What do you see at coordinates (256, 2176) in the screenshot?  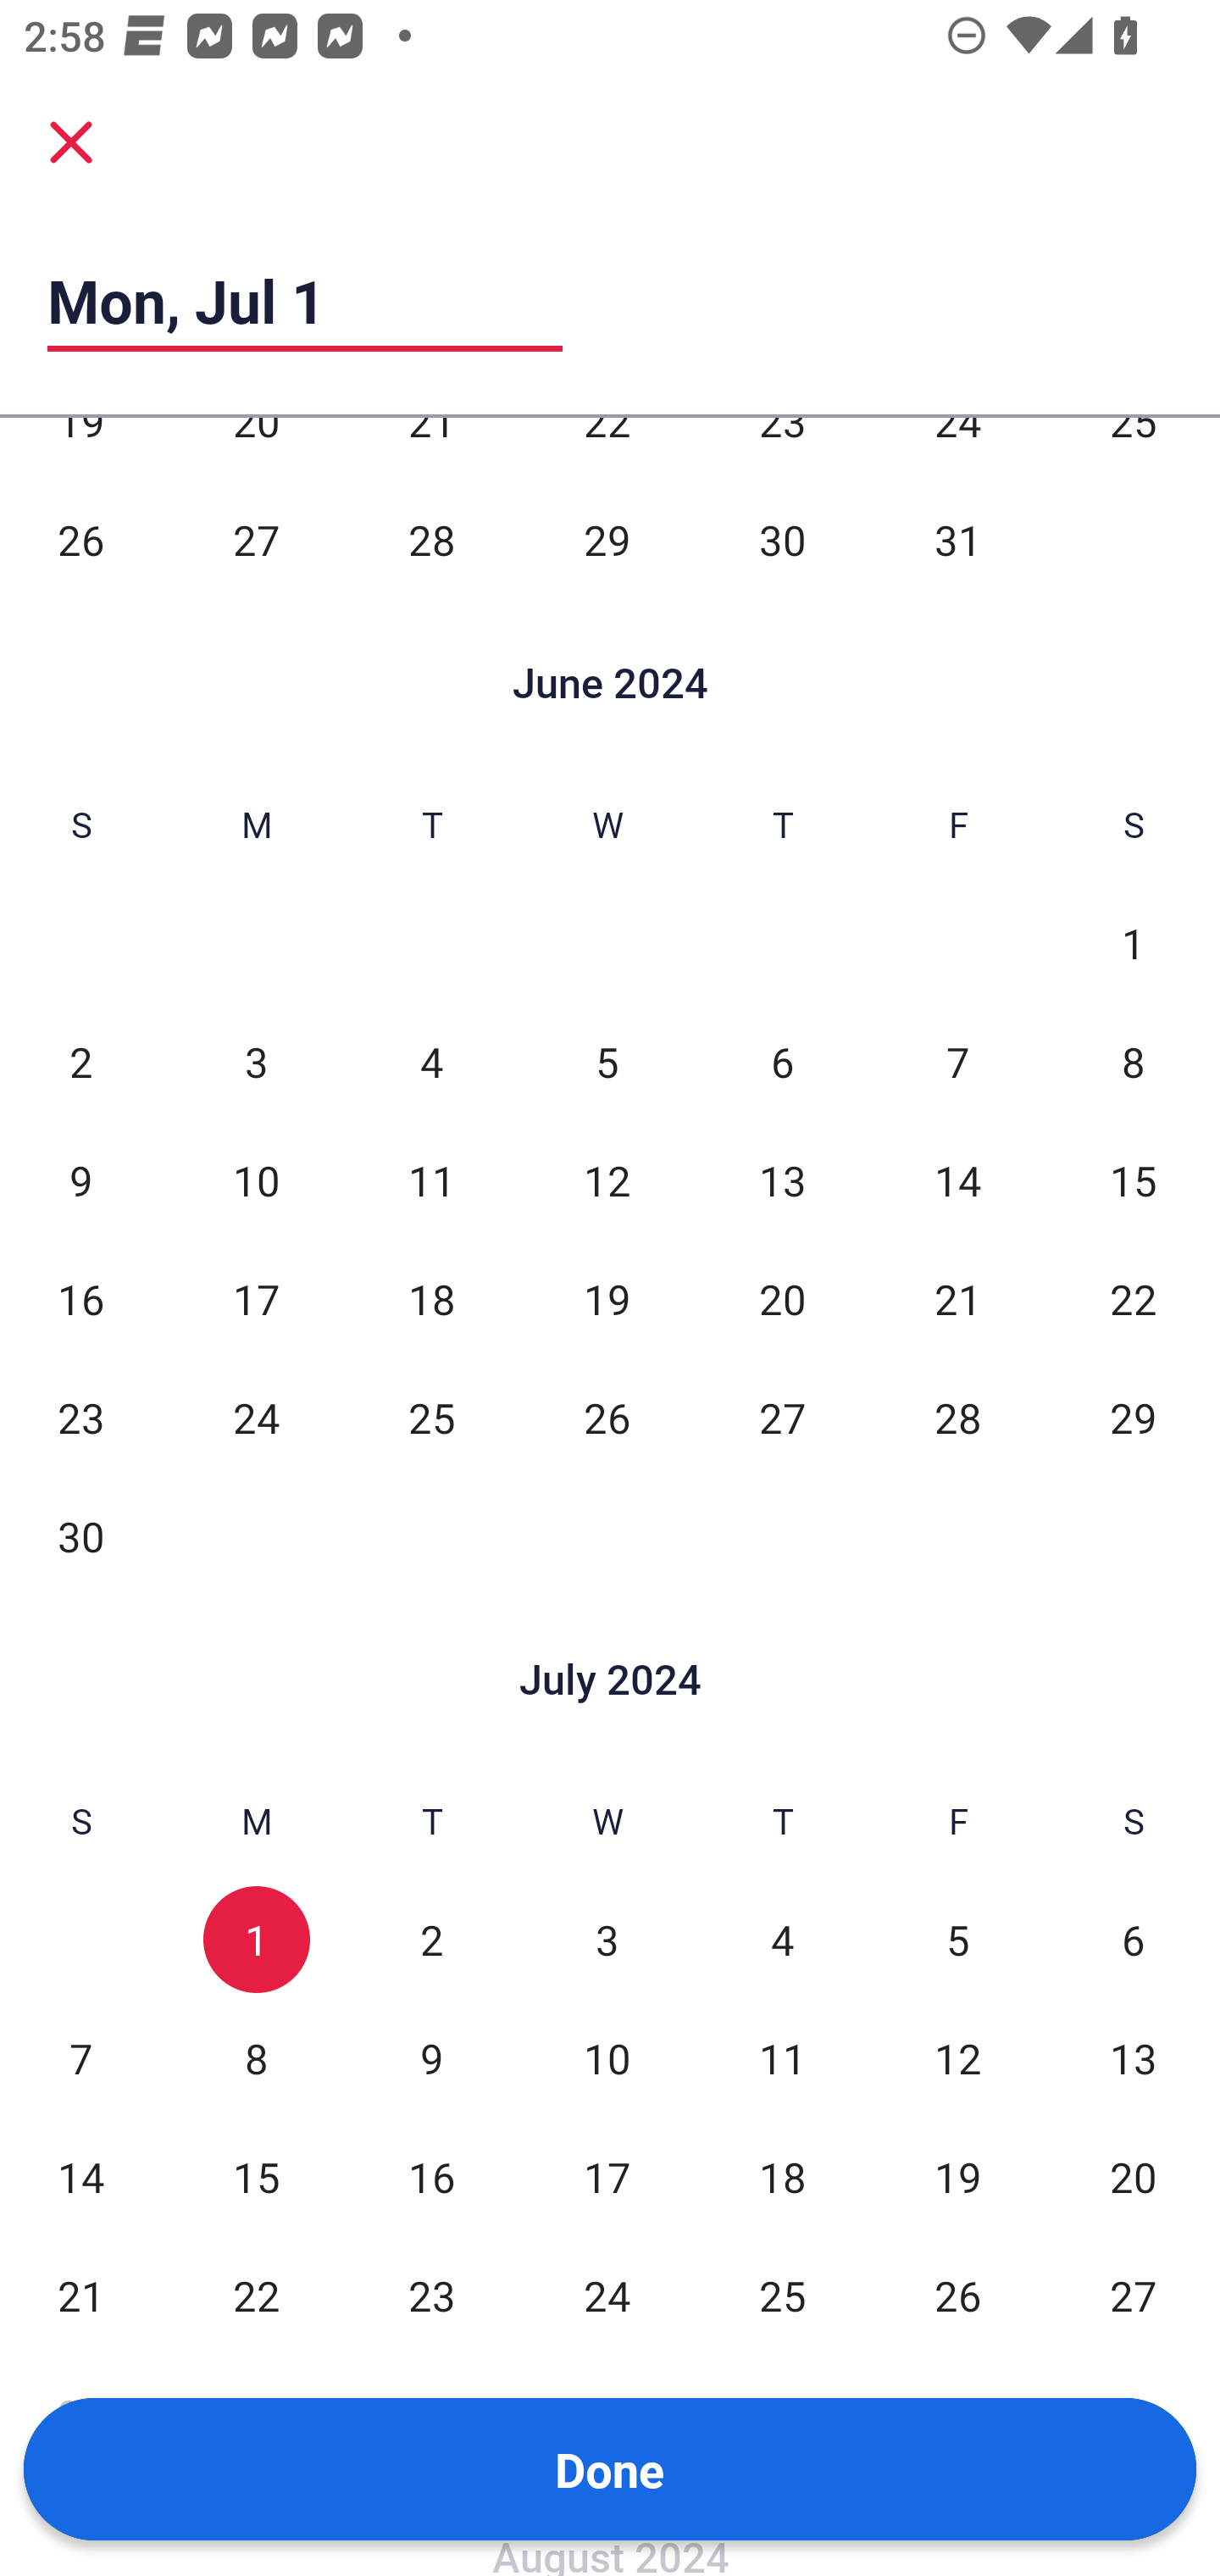 I see `15 Mon, Jul 15, Not Selected` at bounding box center [256, 2176].